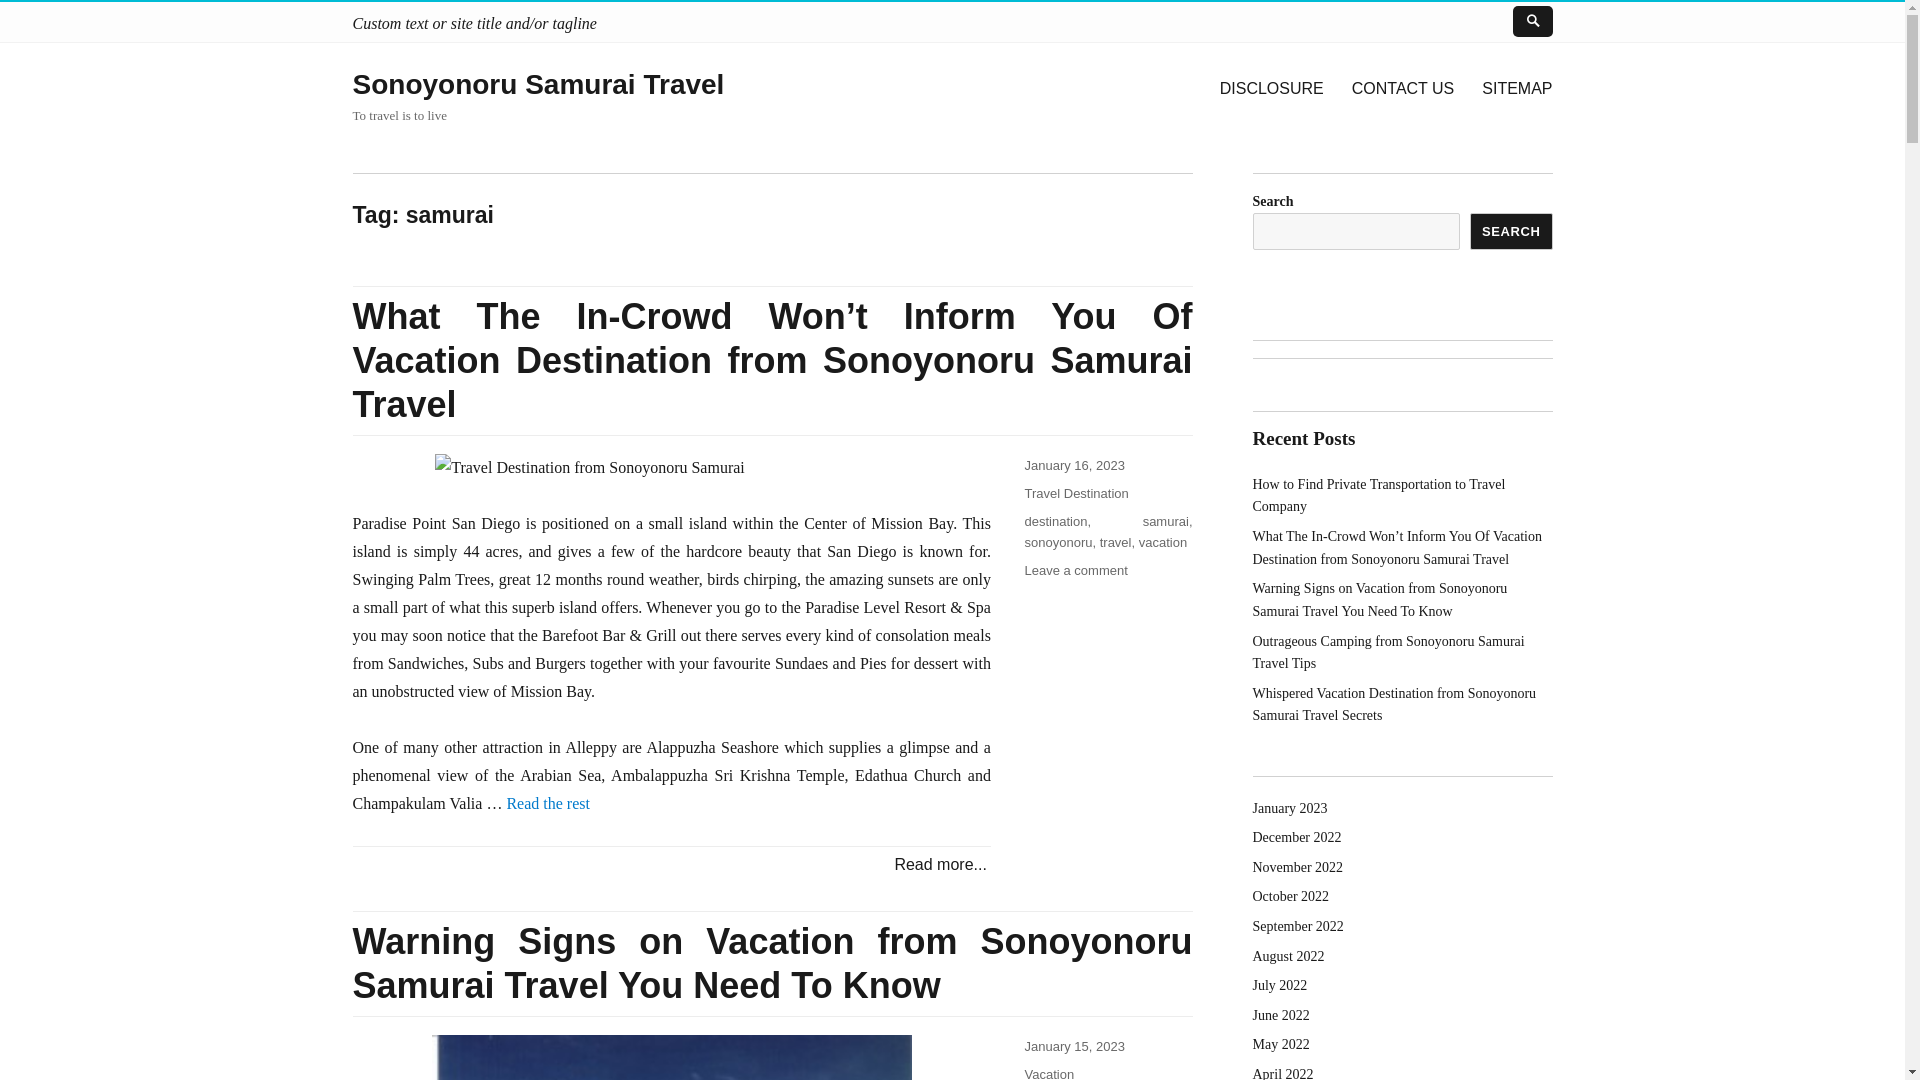 The image size is (1920, 1080). Describe the element at coordinates (1073, 1046) in the screenshot. I see `January 15, 2023` at that location.